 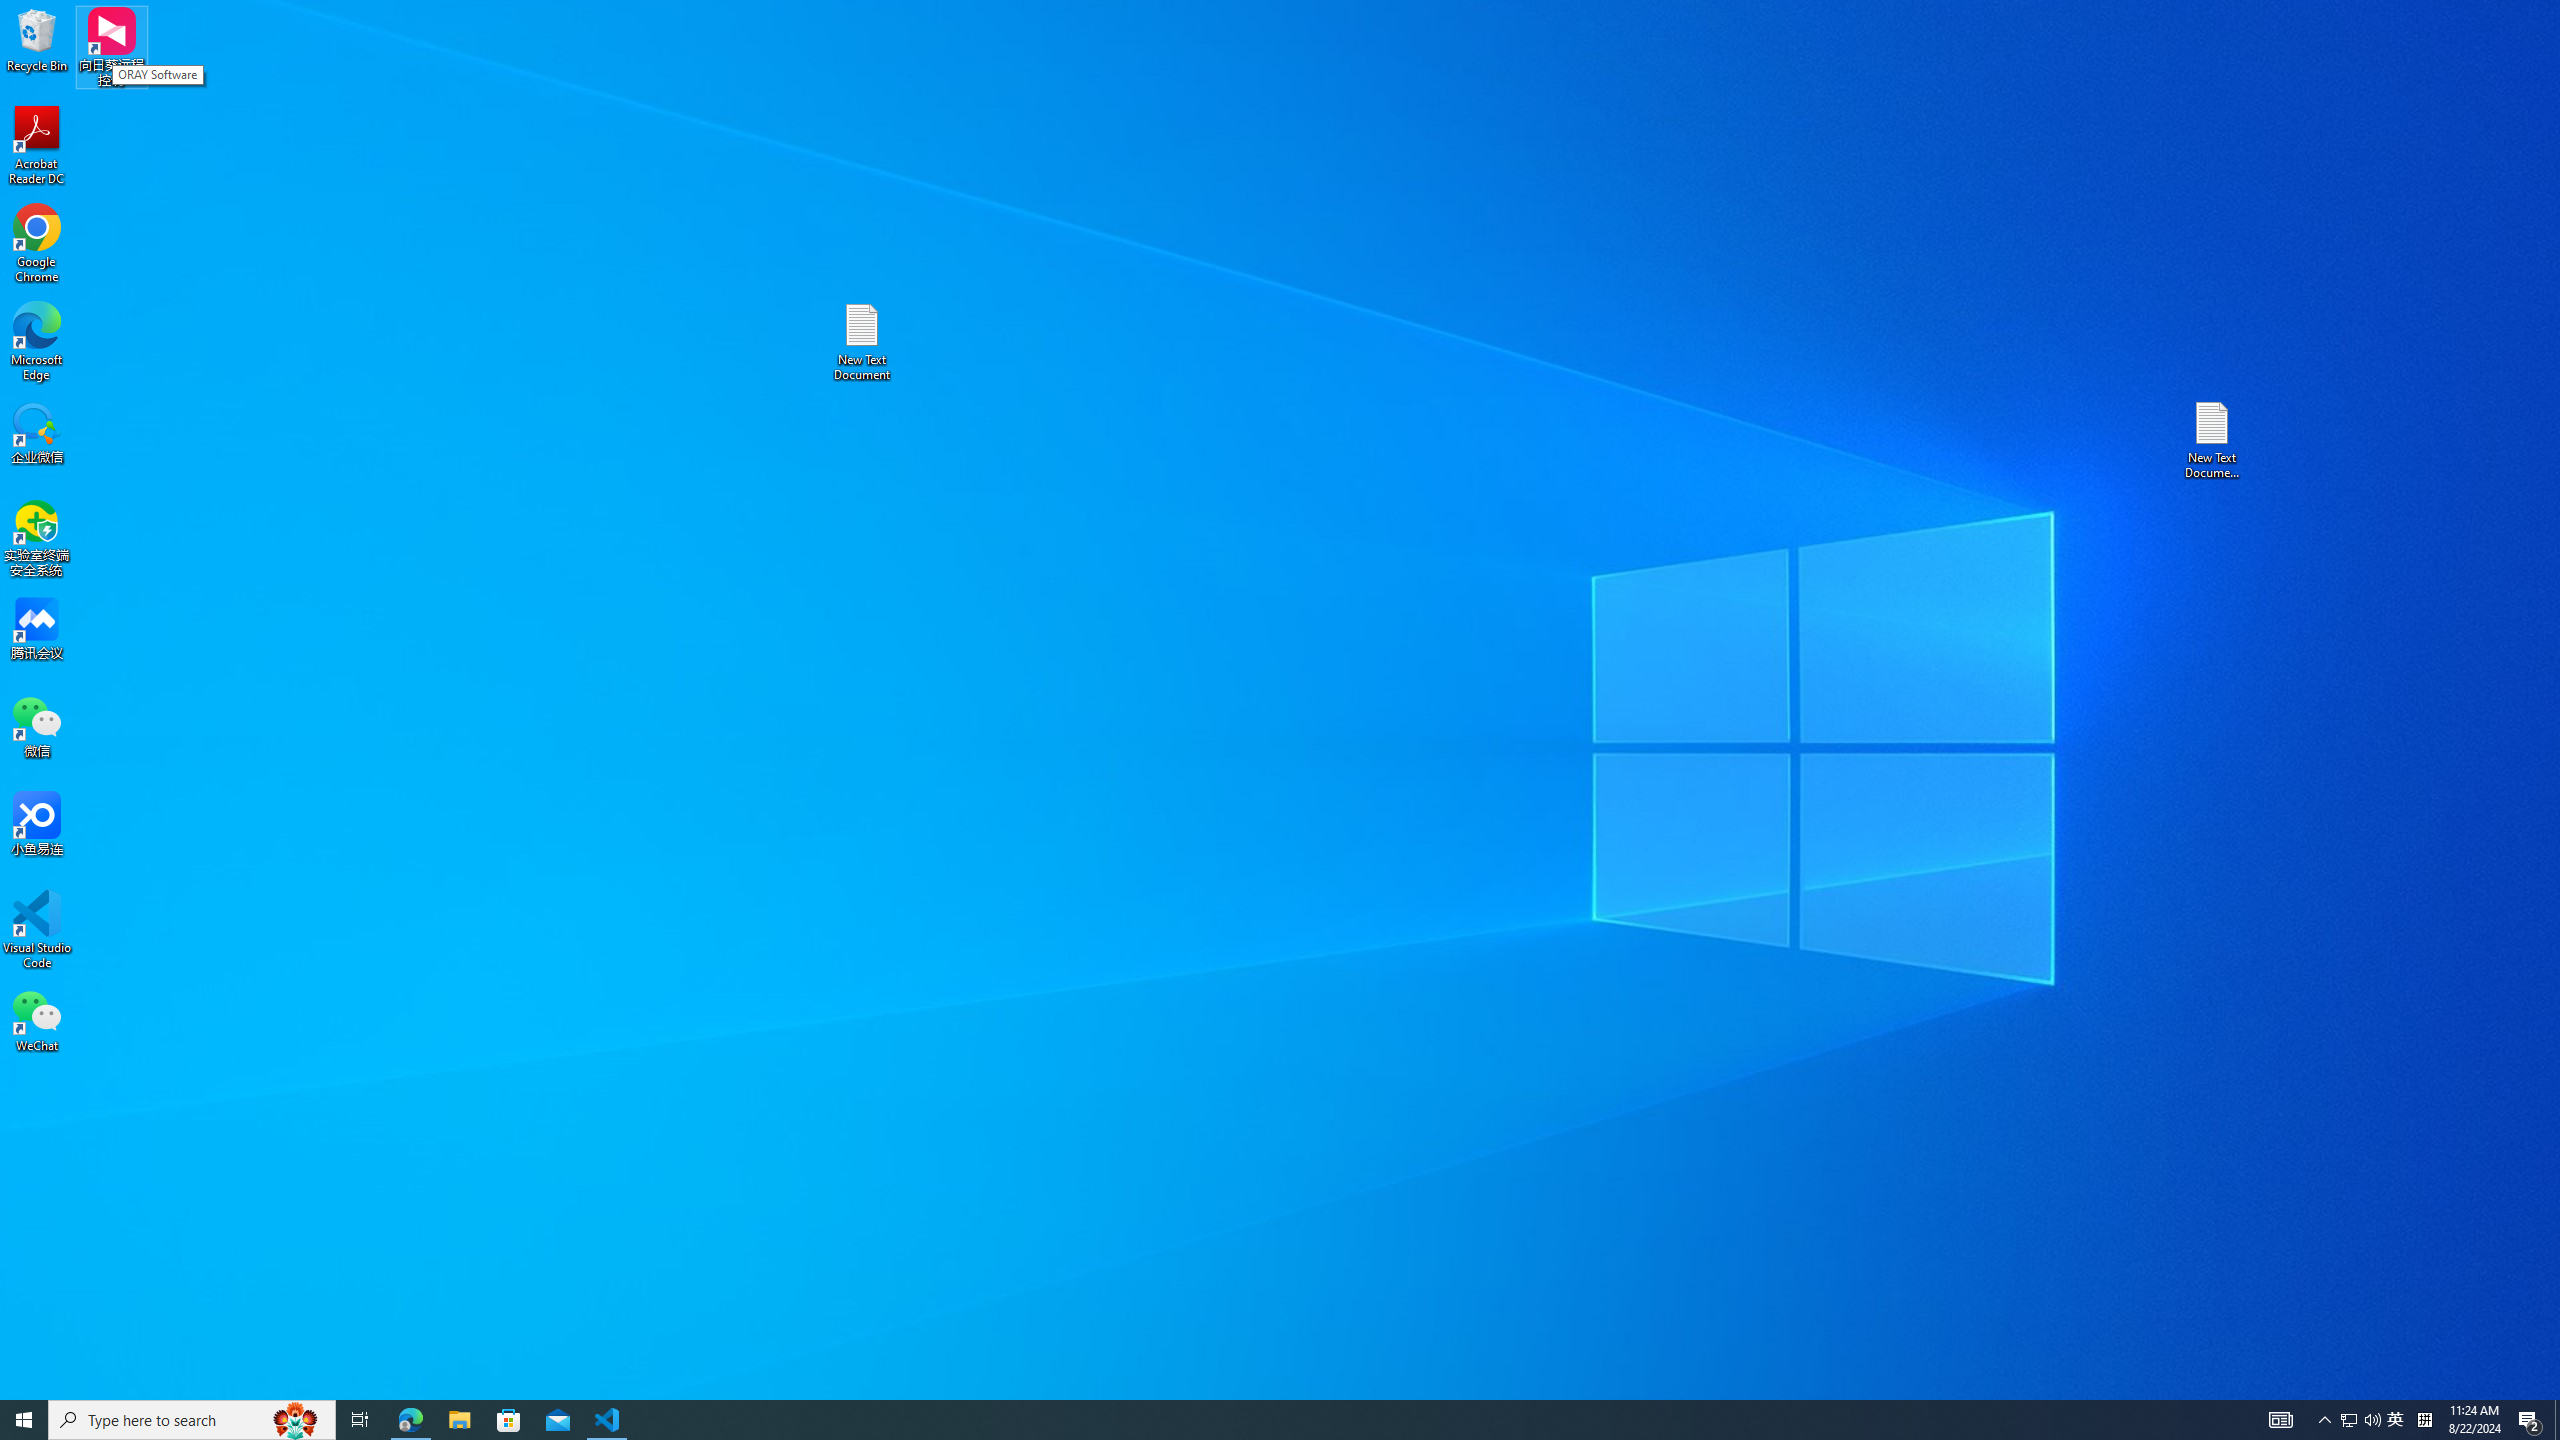 I want to click on Search highlights icon opens search home window, so click(x=608, y=1420).